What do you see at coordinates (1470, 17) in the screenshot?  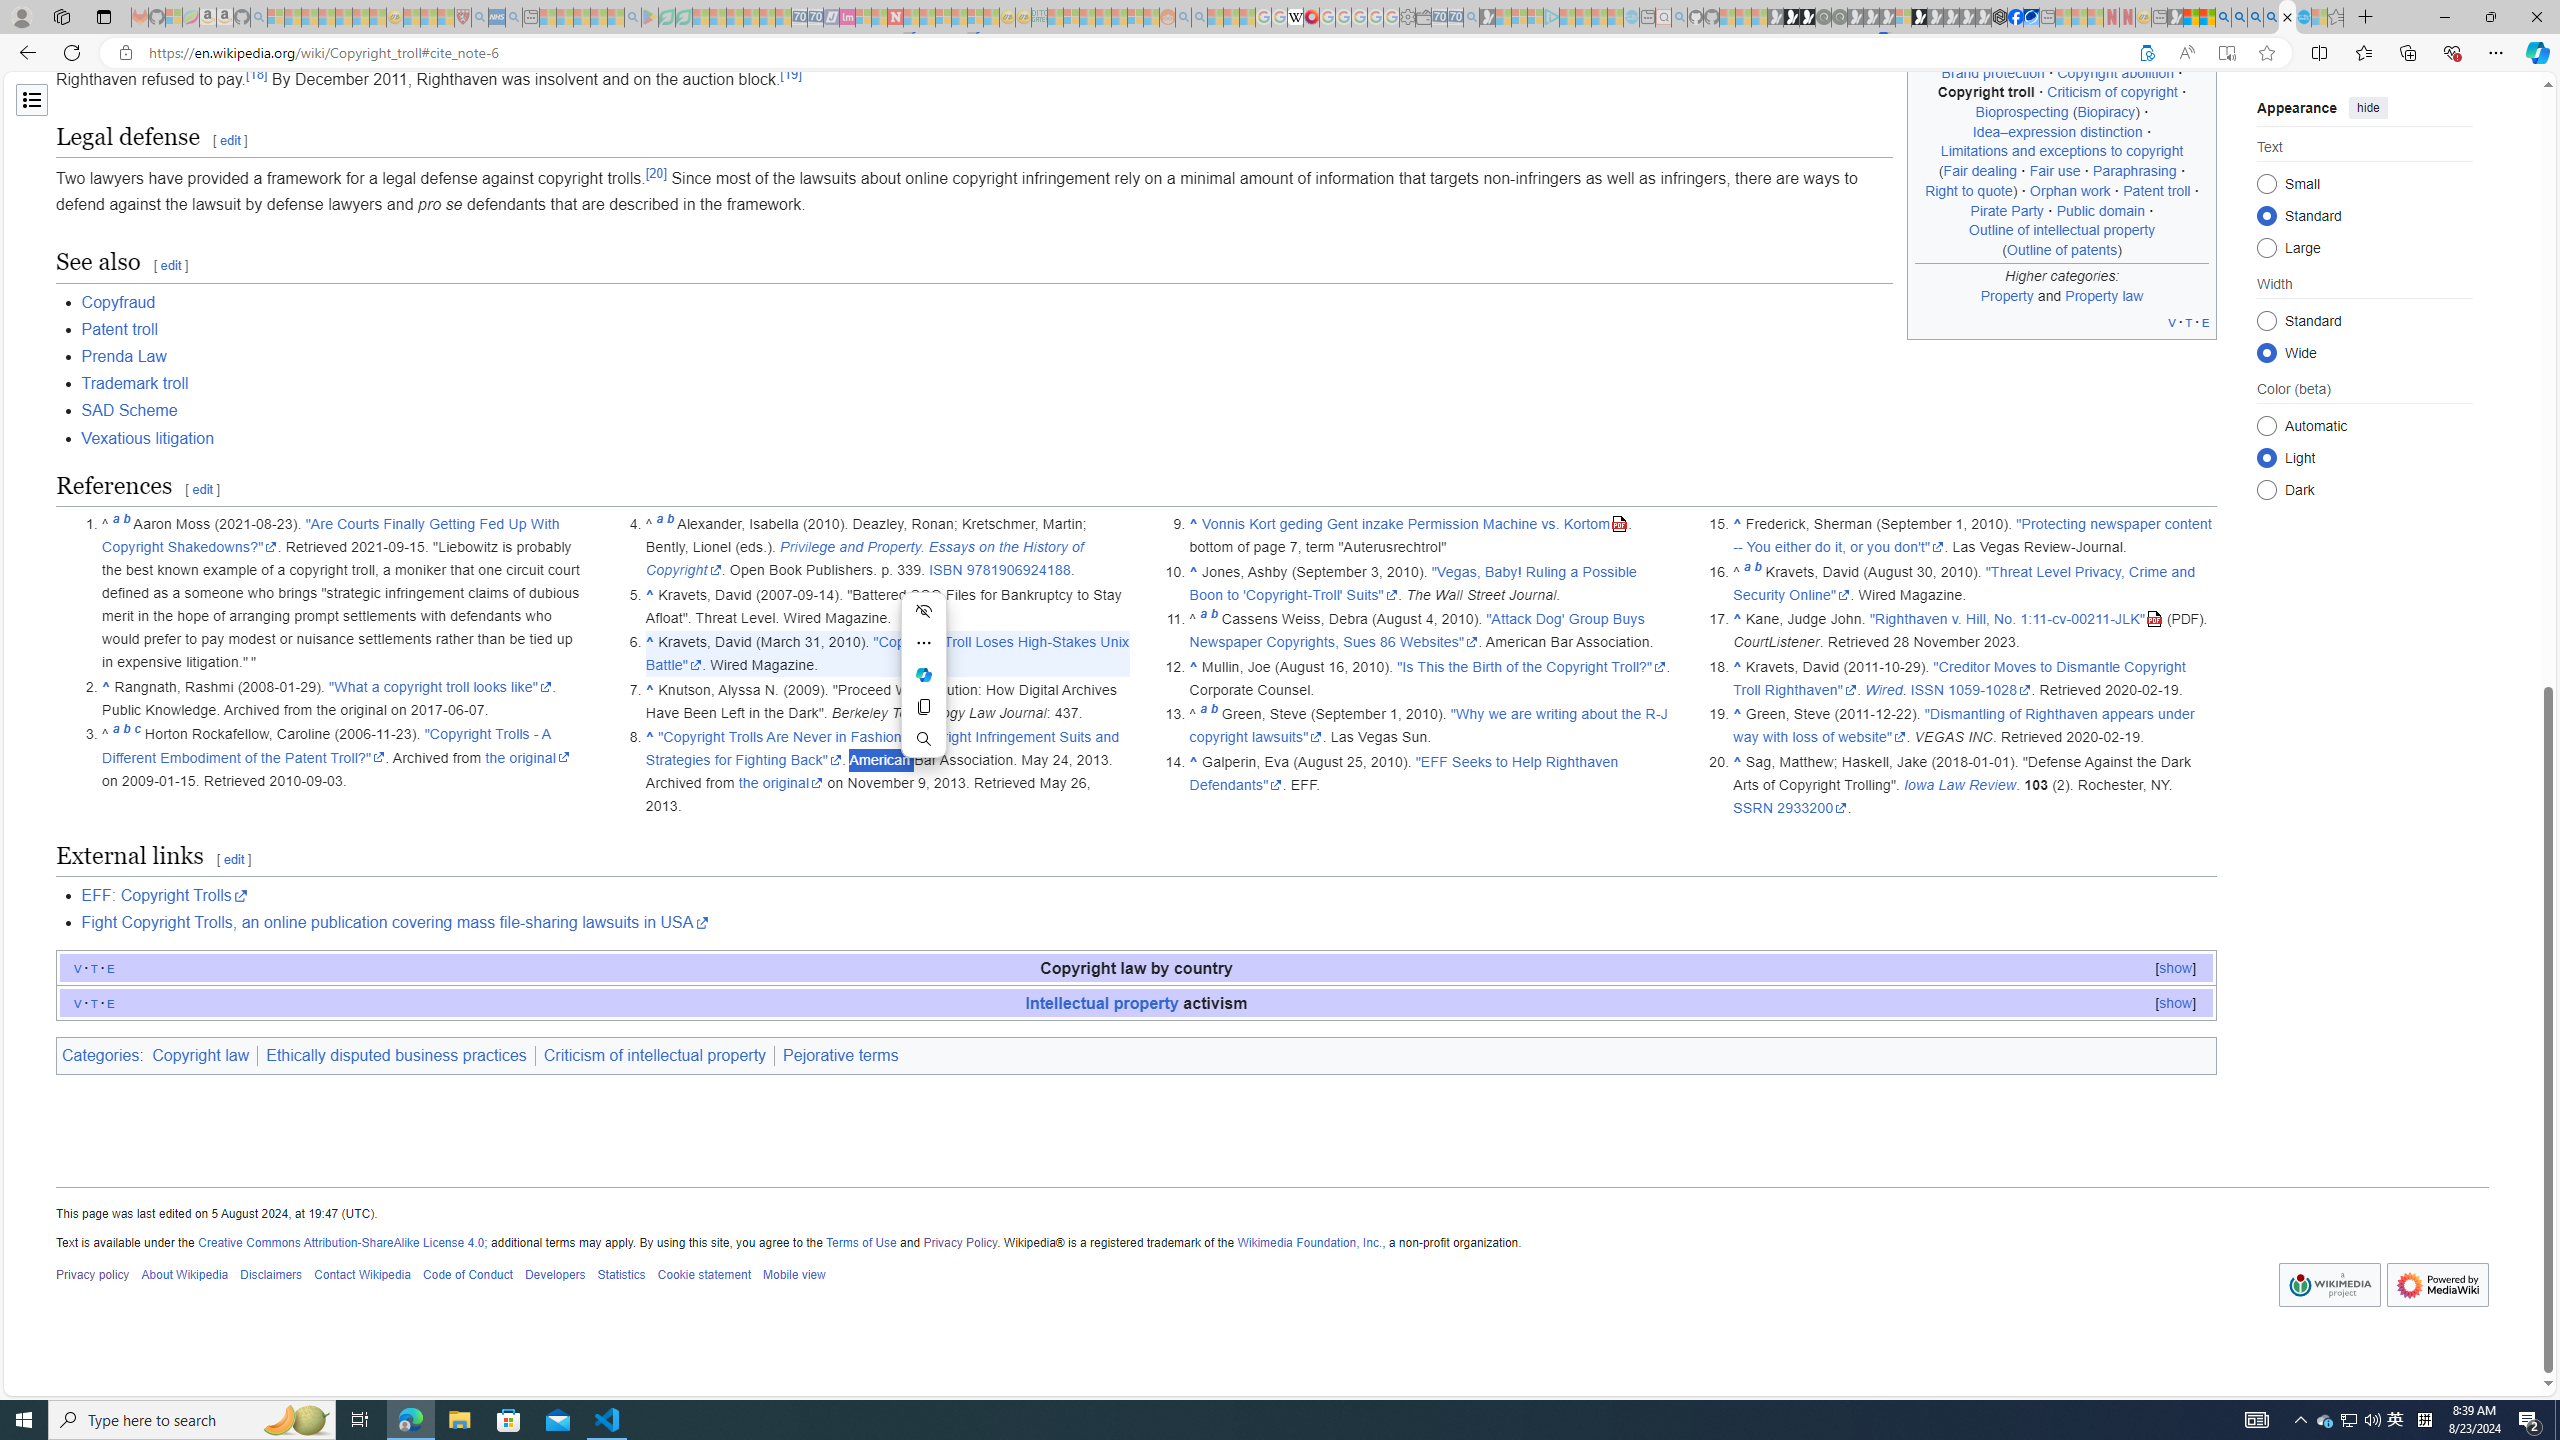 I see `Bing Real Estate - Home sales and rental listings - Sleeping` at bounding box center [1470, 17].